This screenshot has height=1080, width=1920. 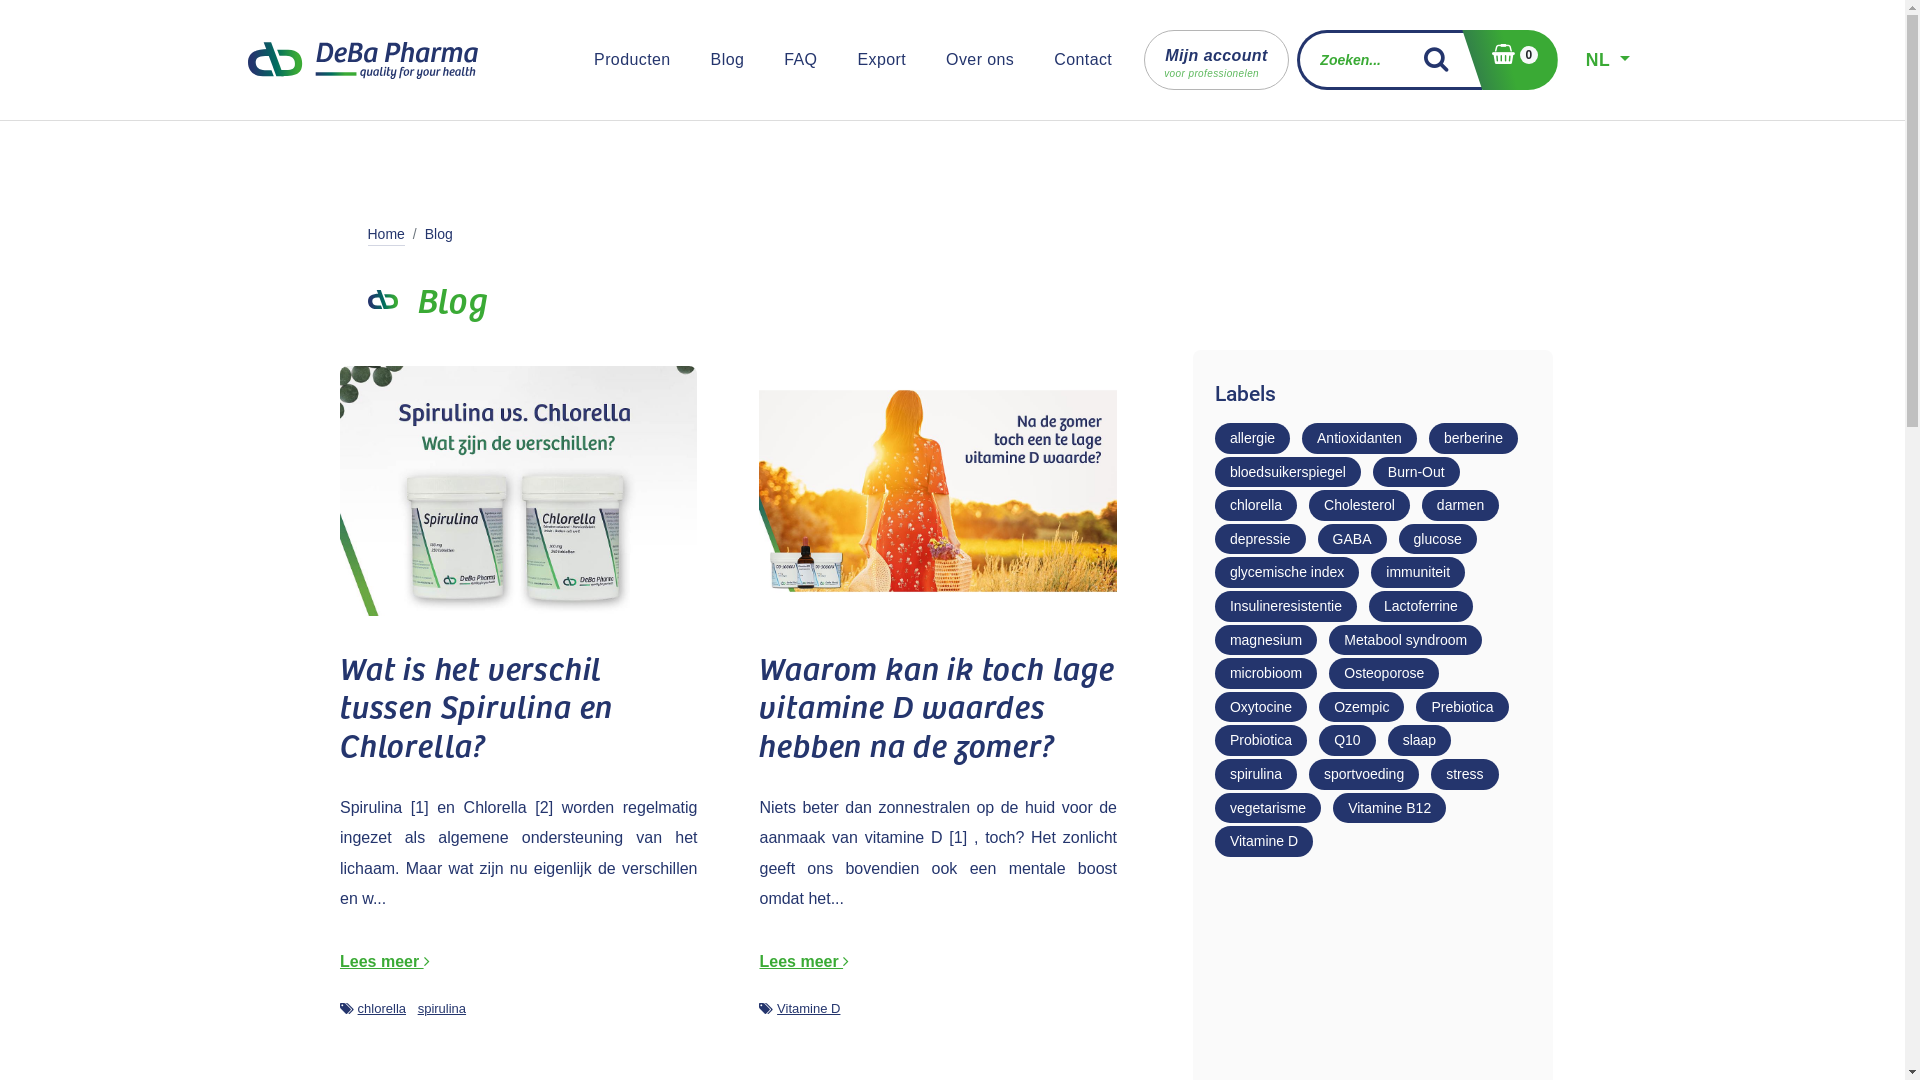 I want to click on Vitamine D, so click(x=808, y=1008).